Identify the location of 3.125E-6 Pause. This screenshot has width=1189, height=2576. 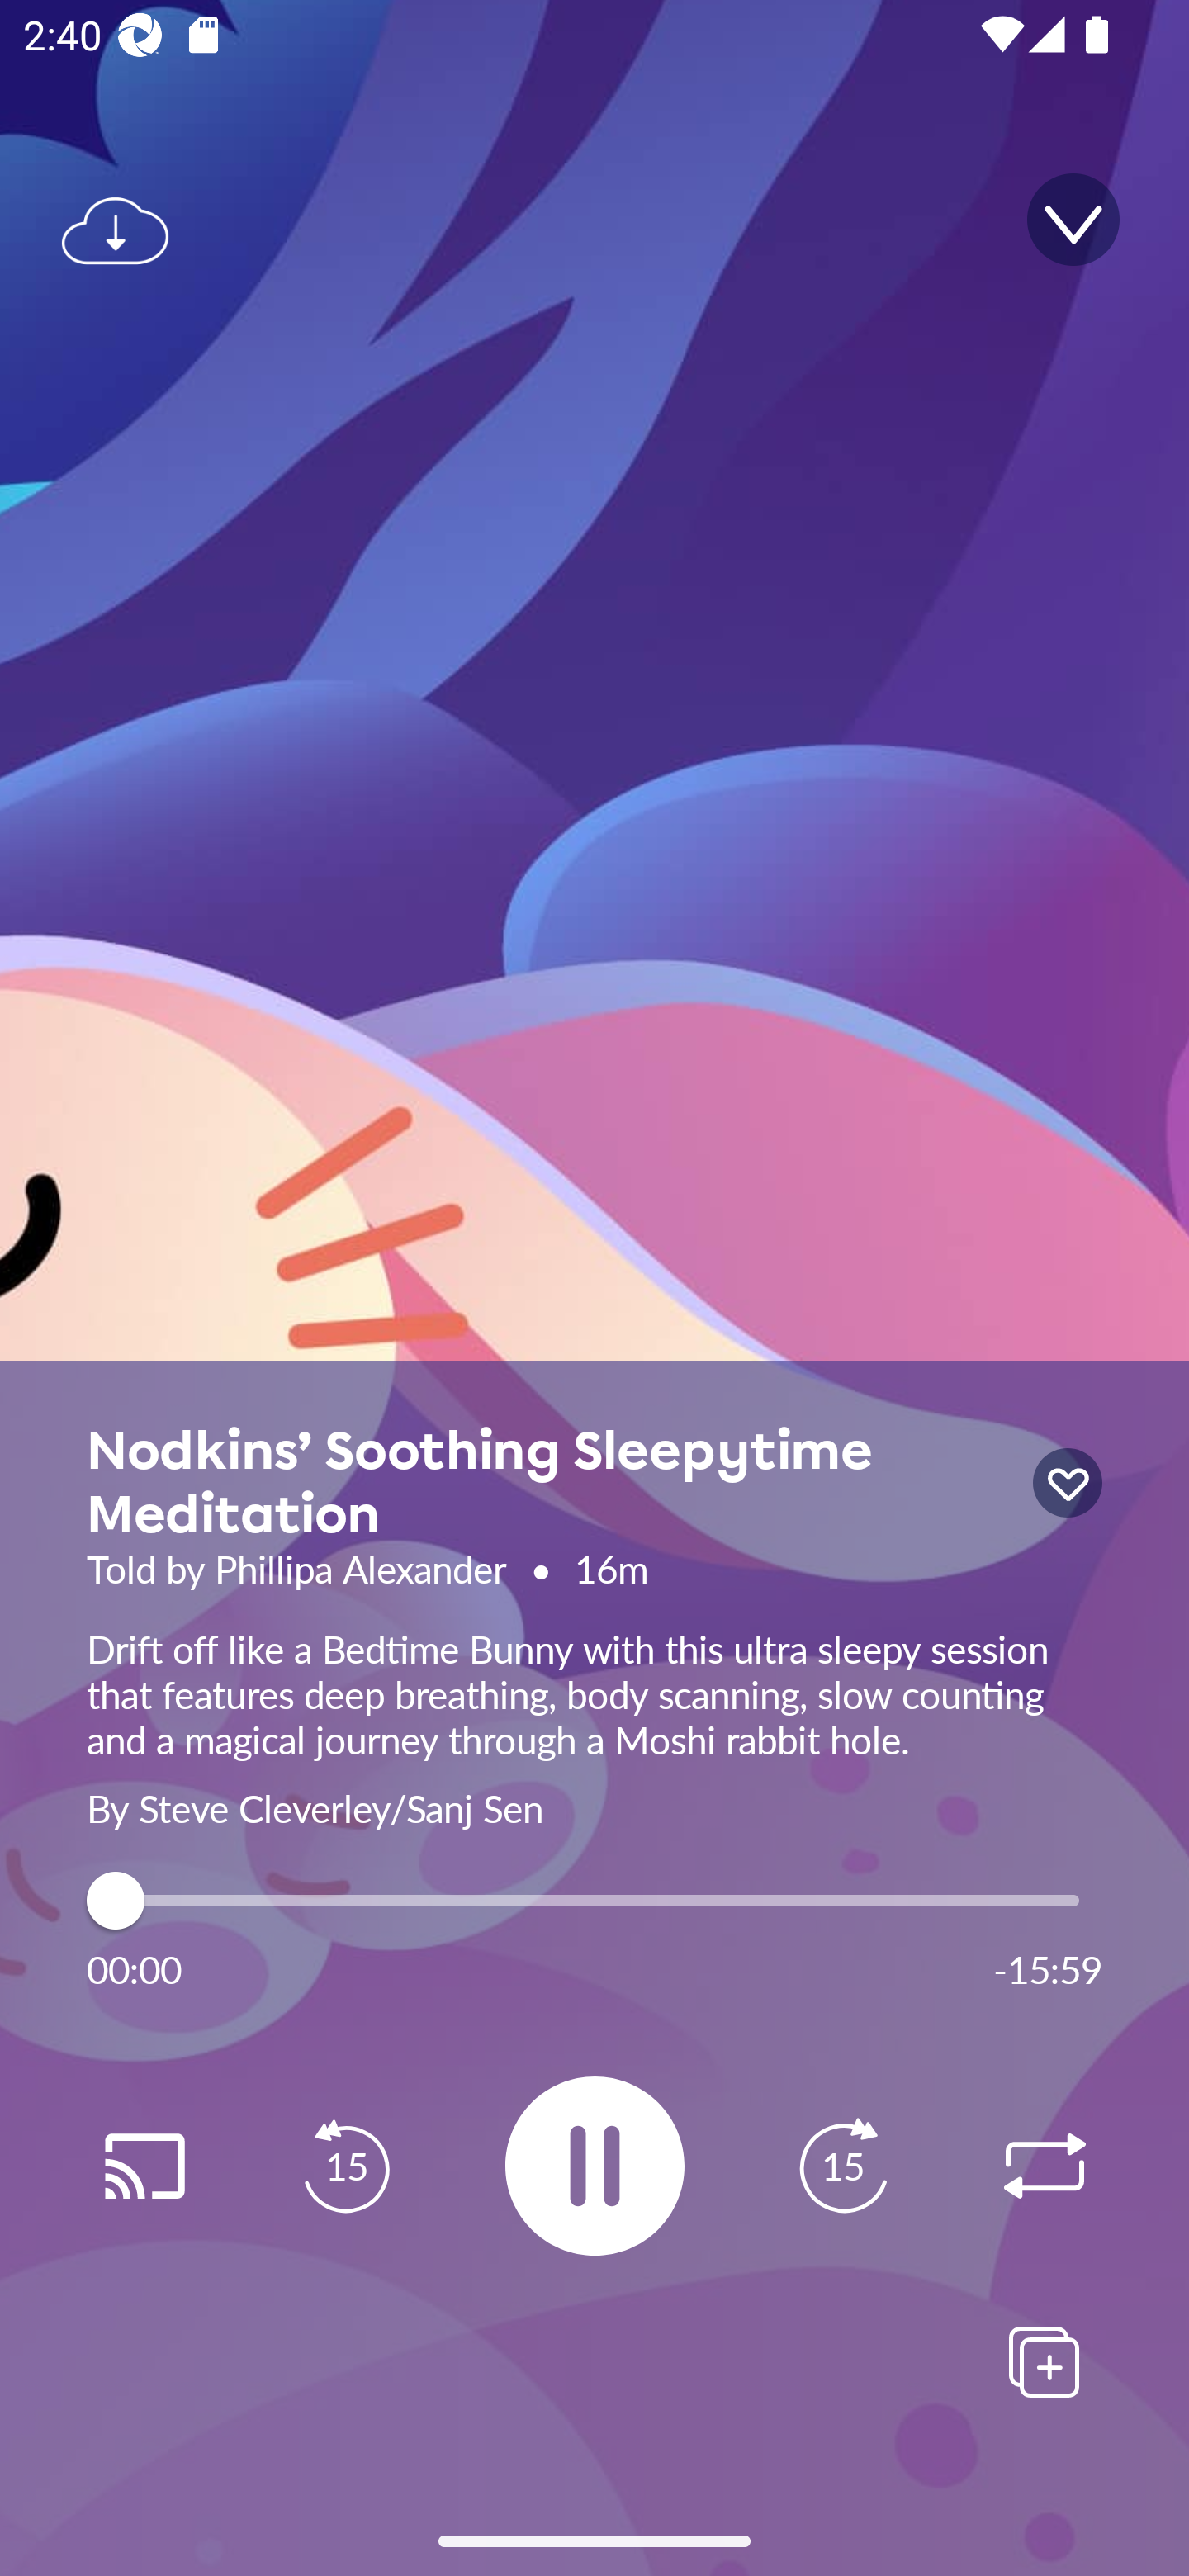
(594, 2165).